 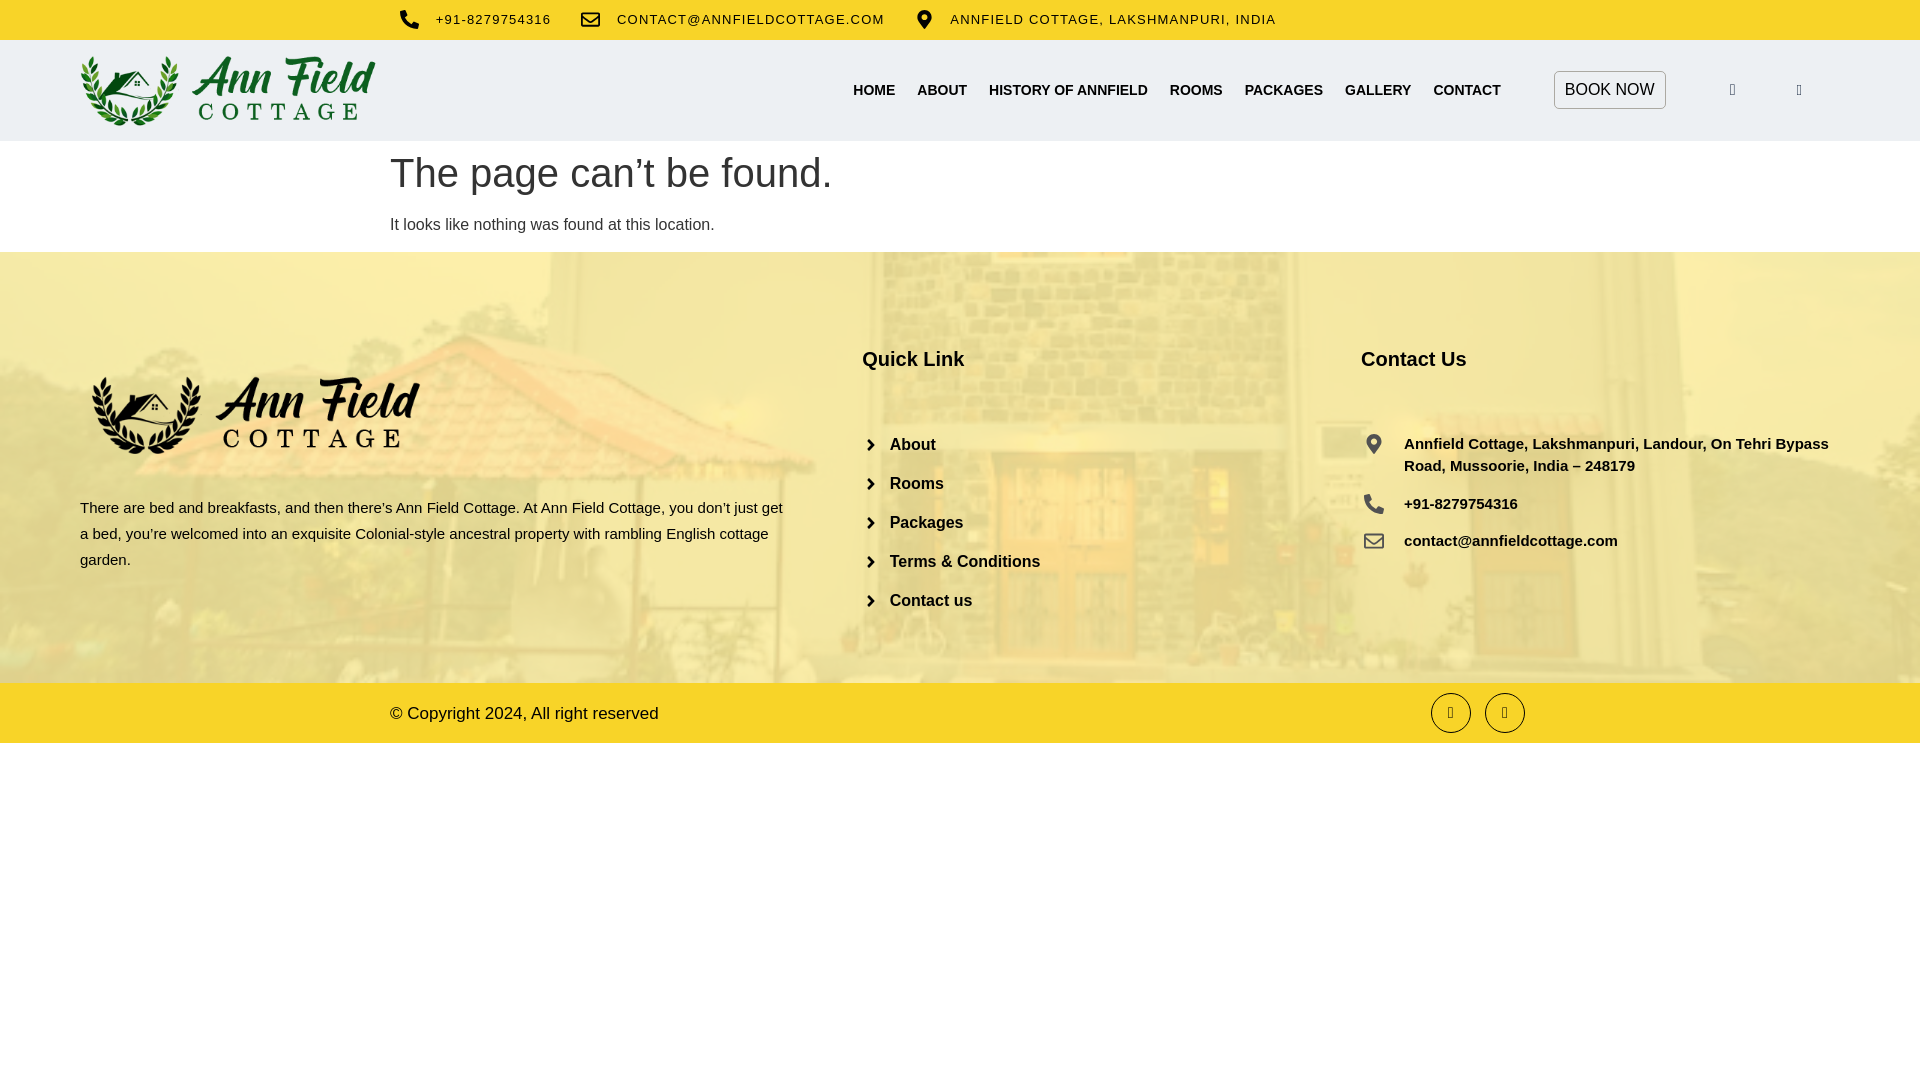 What do you see at coordinates (1610, 90) in the screenshot?
I see `BOOK NOW` at bounding box center [1610, 90].